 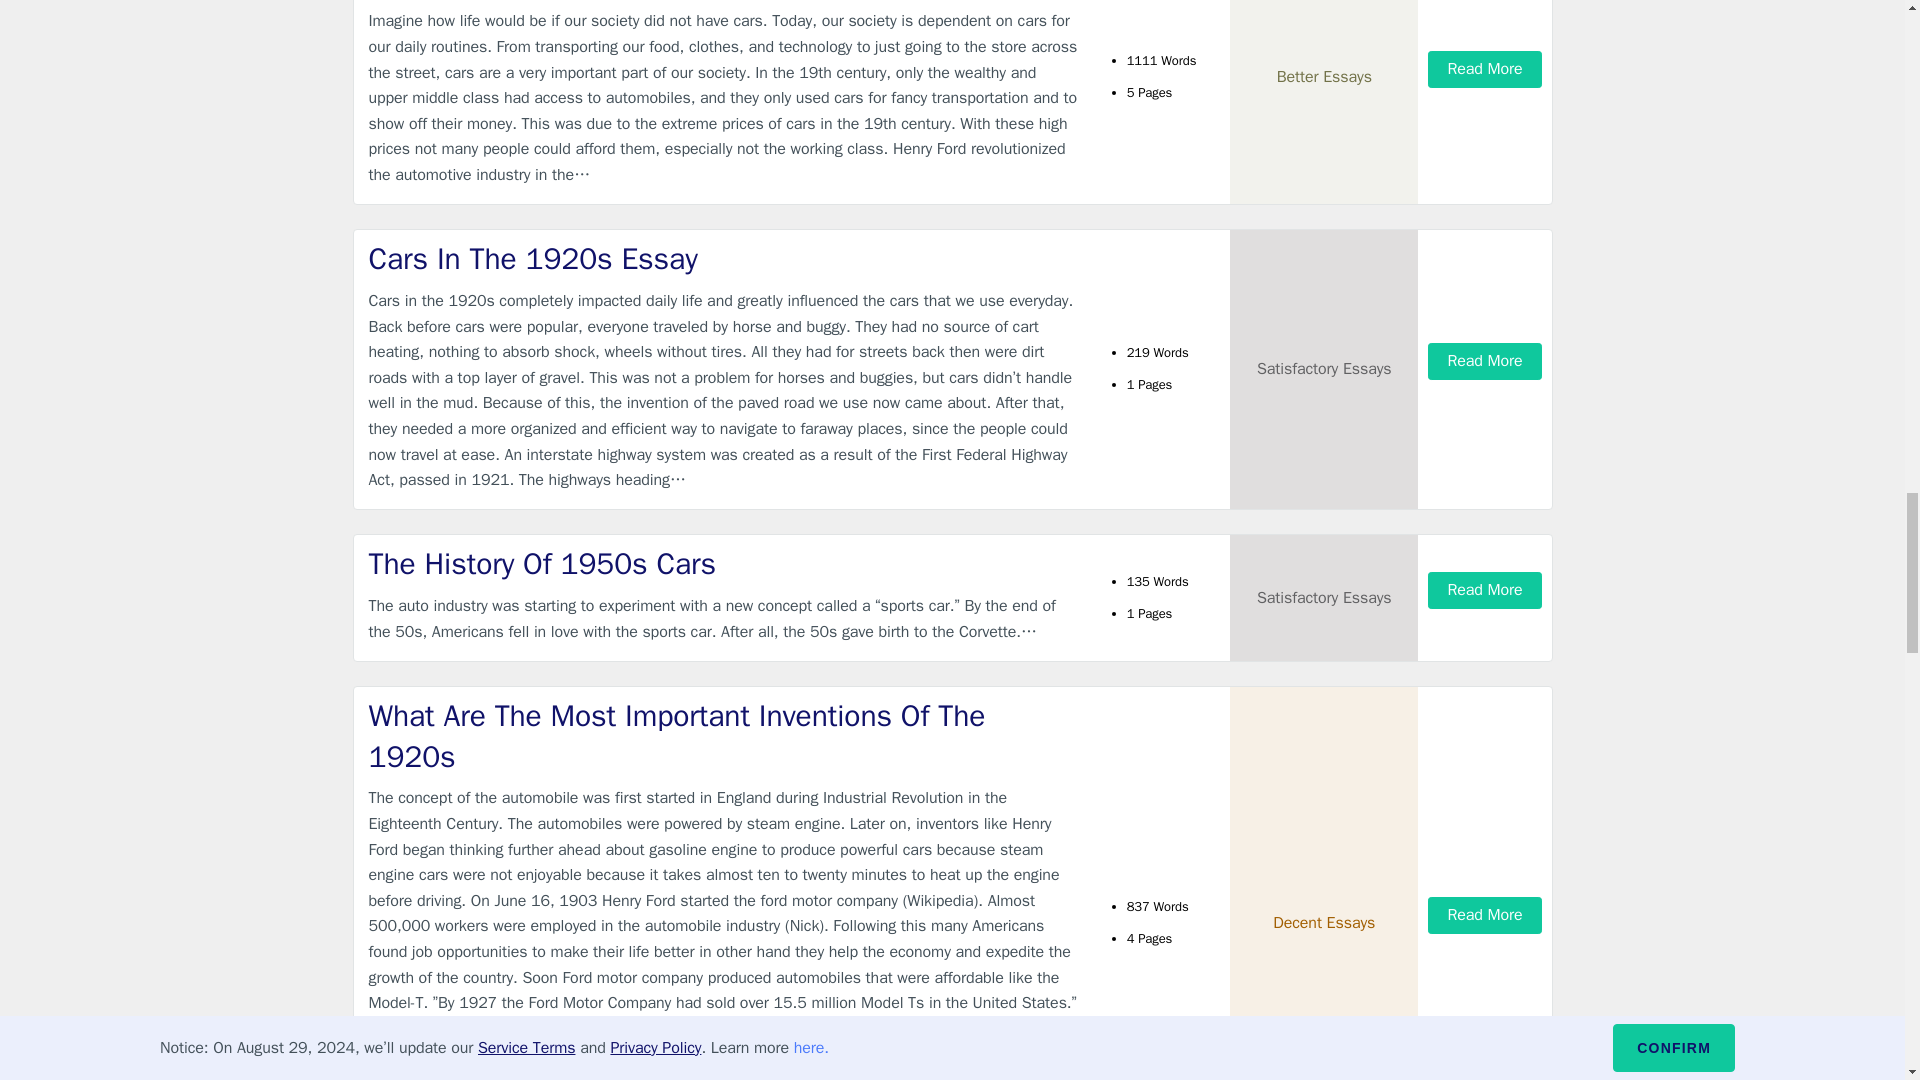 What do you see at coordinates (724, 564) in the screenshot?
I see `The History Of 1950s Cars` at bounding box center [724, 564].